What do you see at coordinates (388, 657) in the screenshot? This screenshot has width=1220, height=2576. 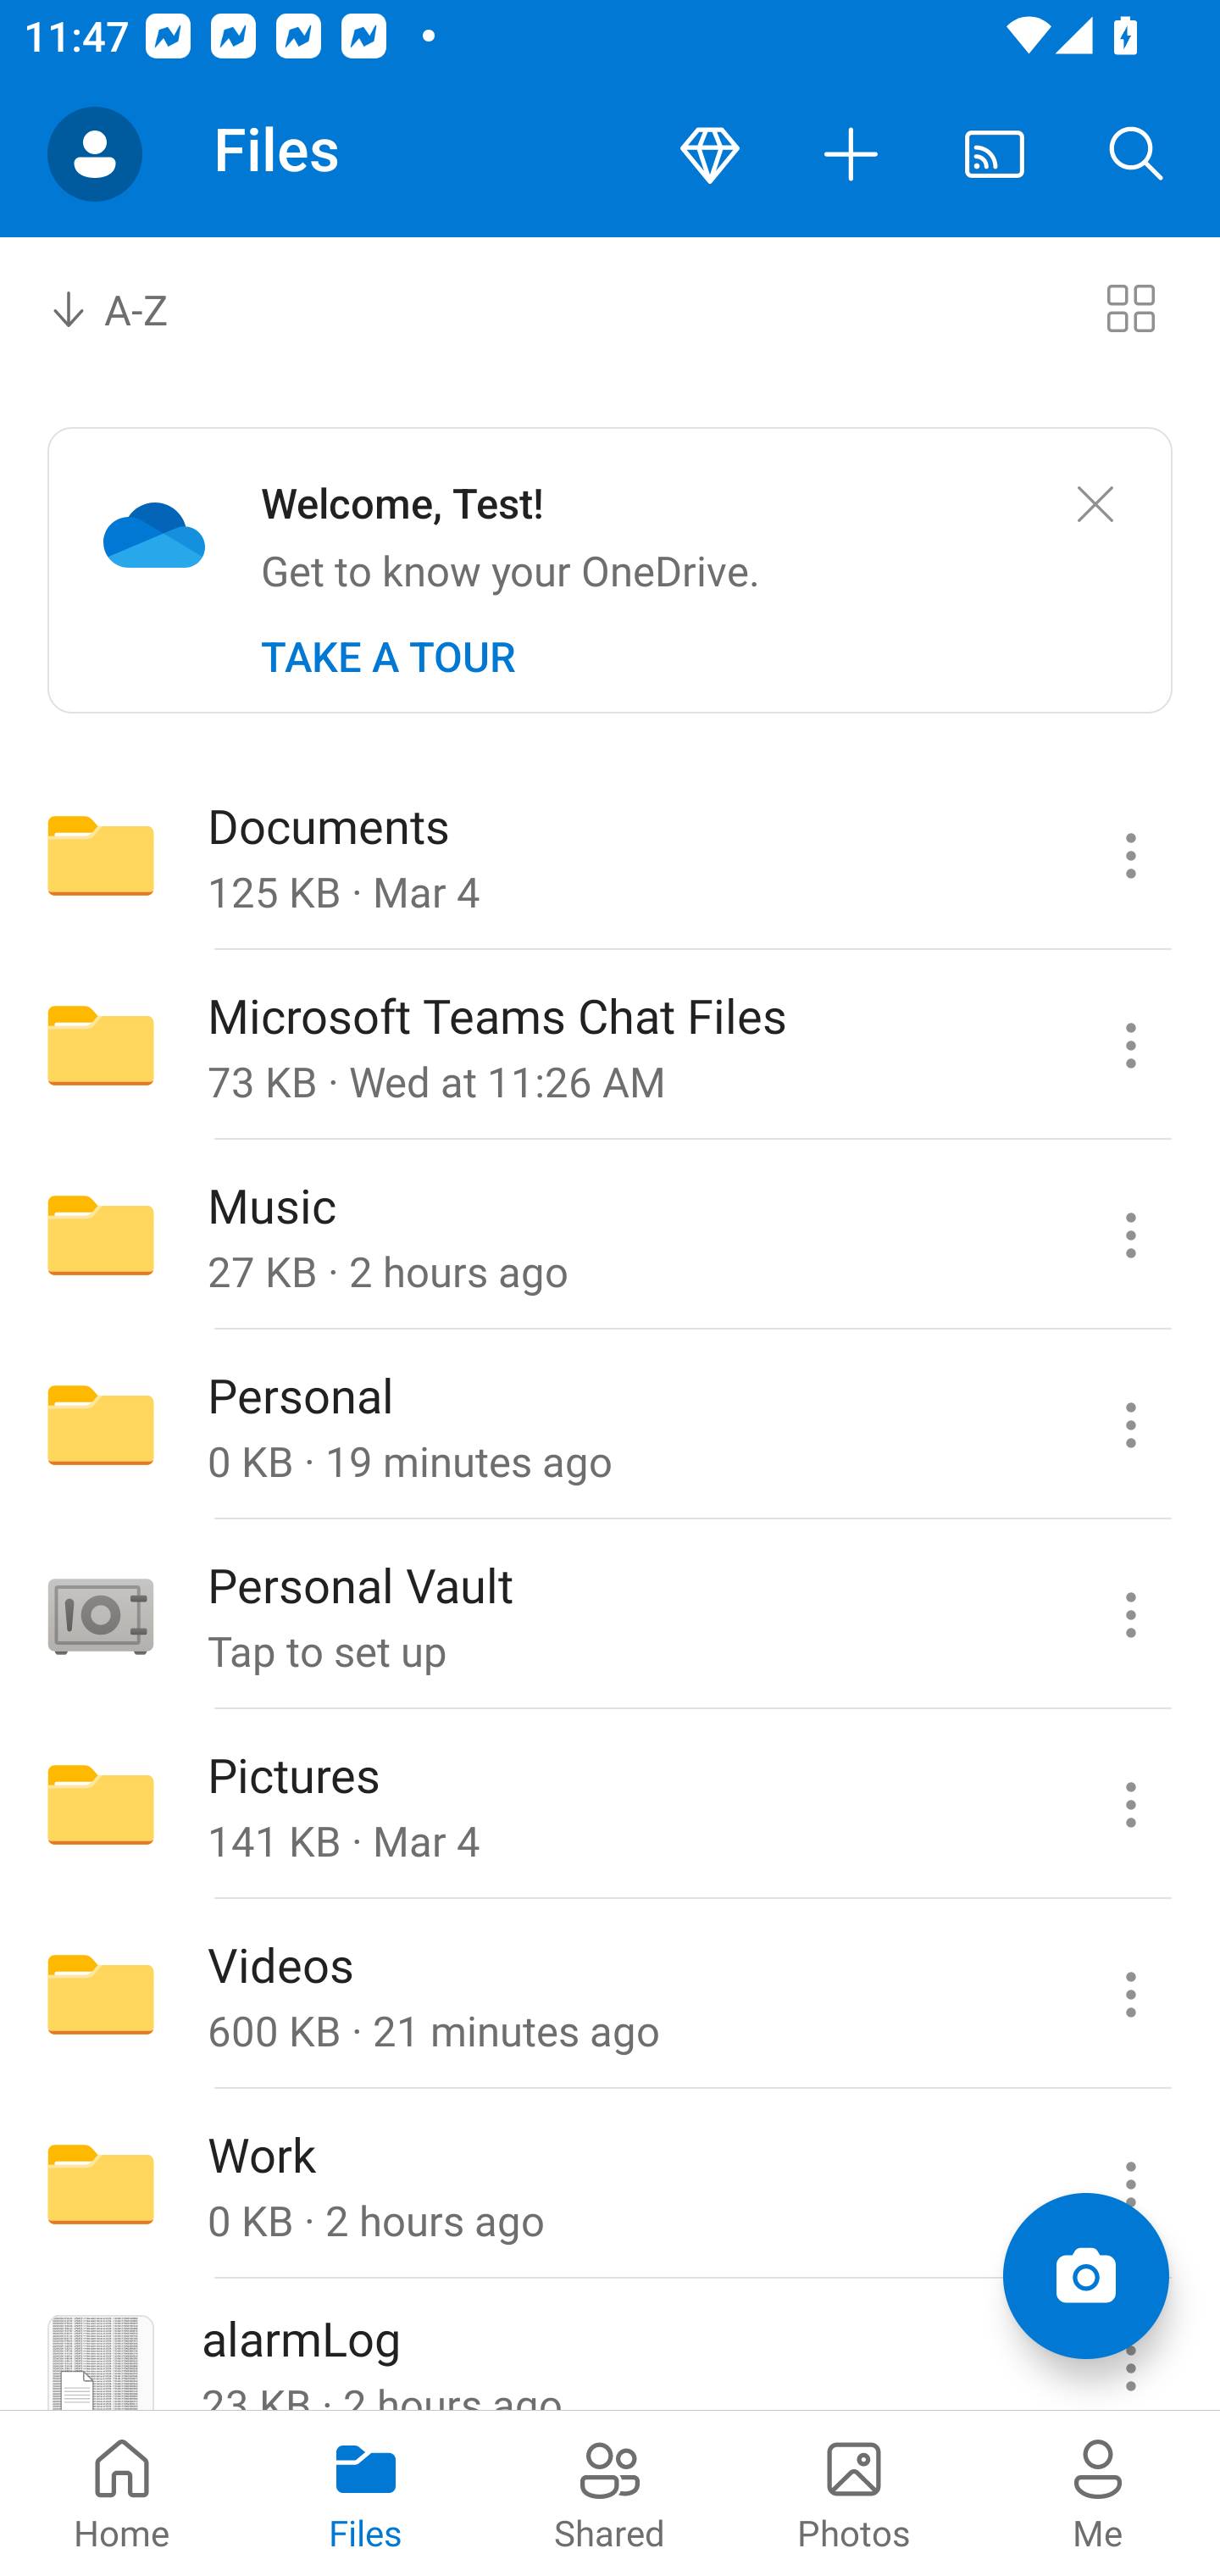 I see `TAKE A TOUR` at bounding box center [388, 657].